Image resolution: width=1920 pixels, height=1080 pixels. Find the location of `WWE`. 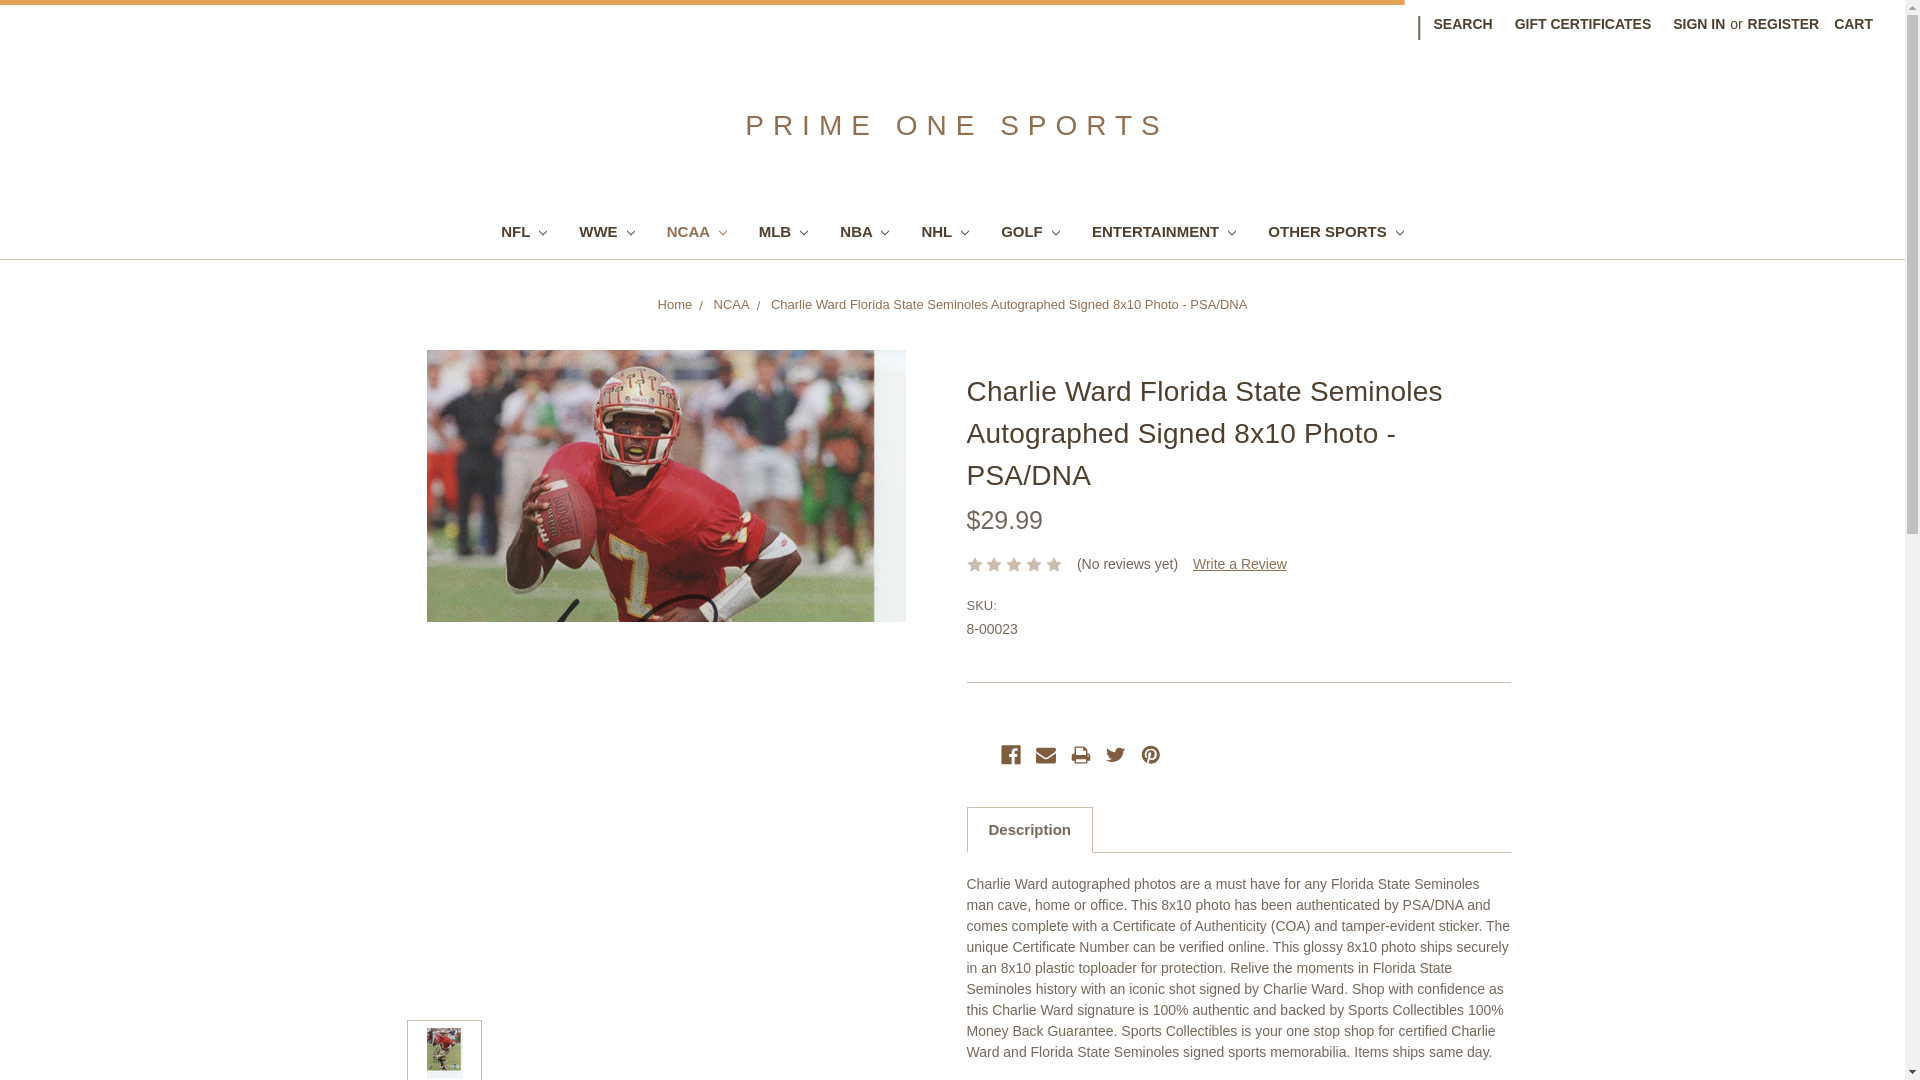

WWE is located at coordinates (606, 234).